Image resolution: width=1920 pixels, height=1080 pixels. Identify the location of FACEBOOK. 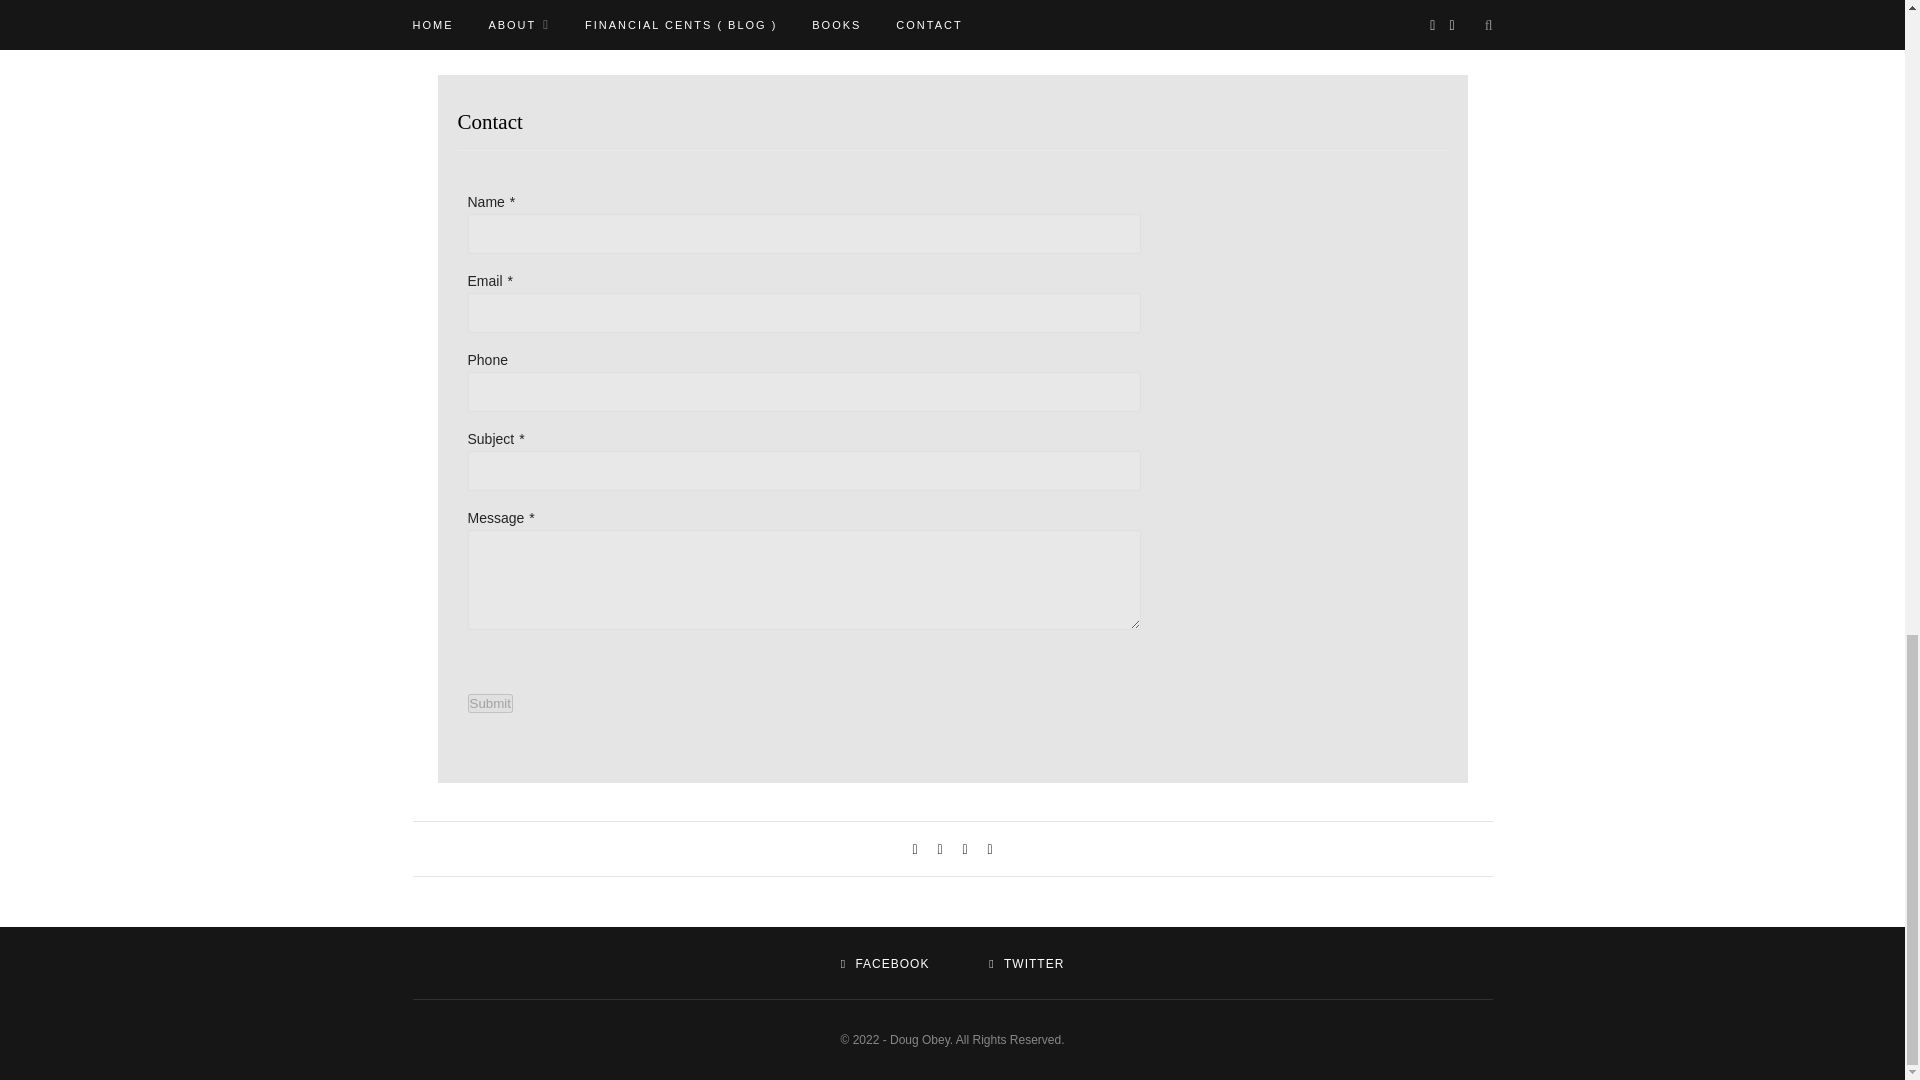
(884, 963).